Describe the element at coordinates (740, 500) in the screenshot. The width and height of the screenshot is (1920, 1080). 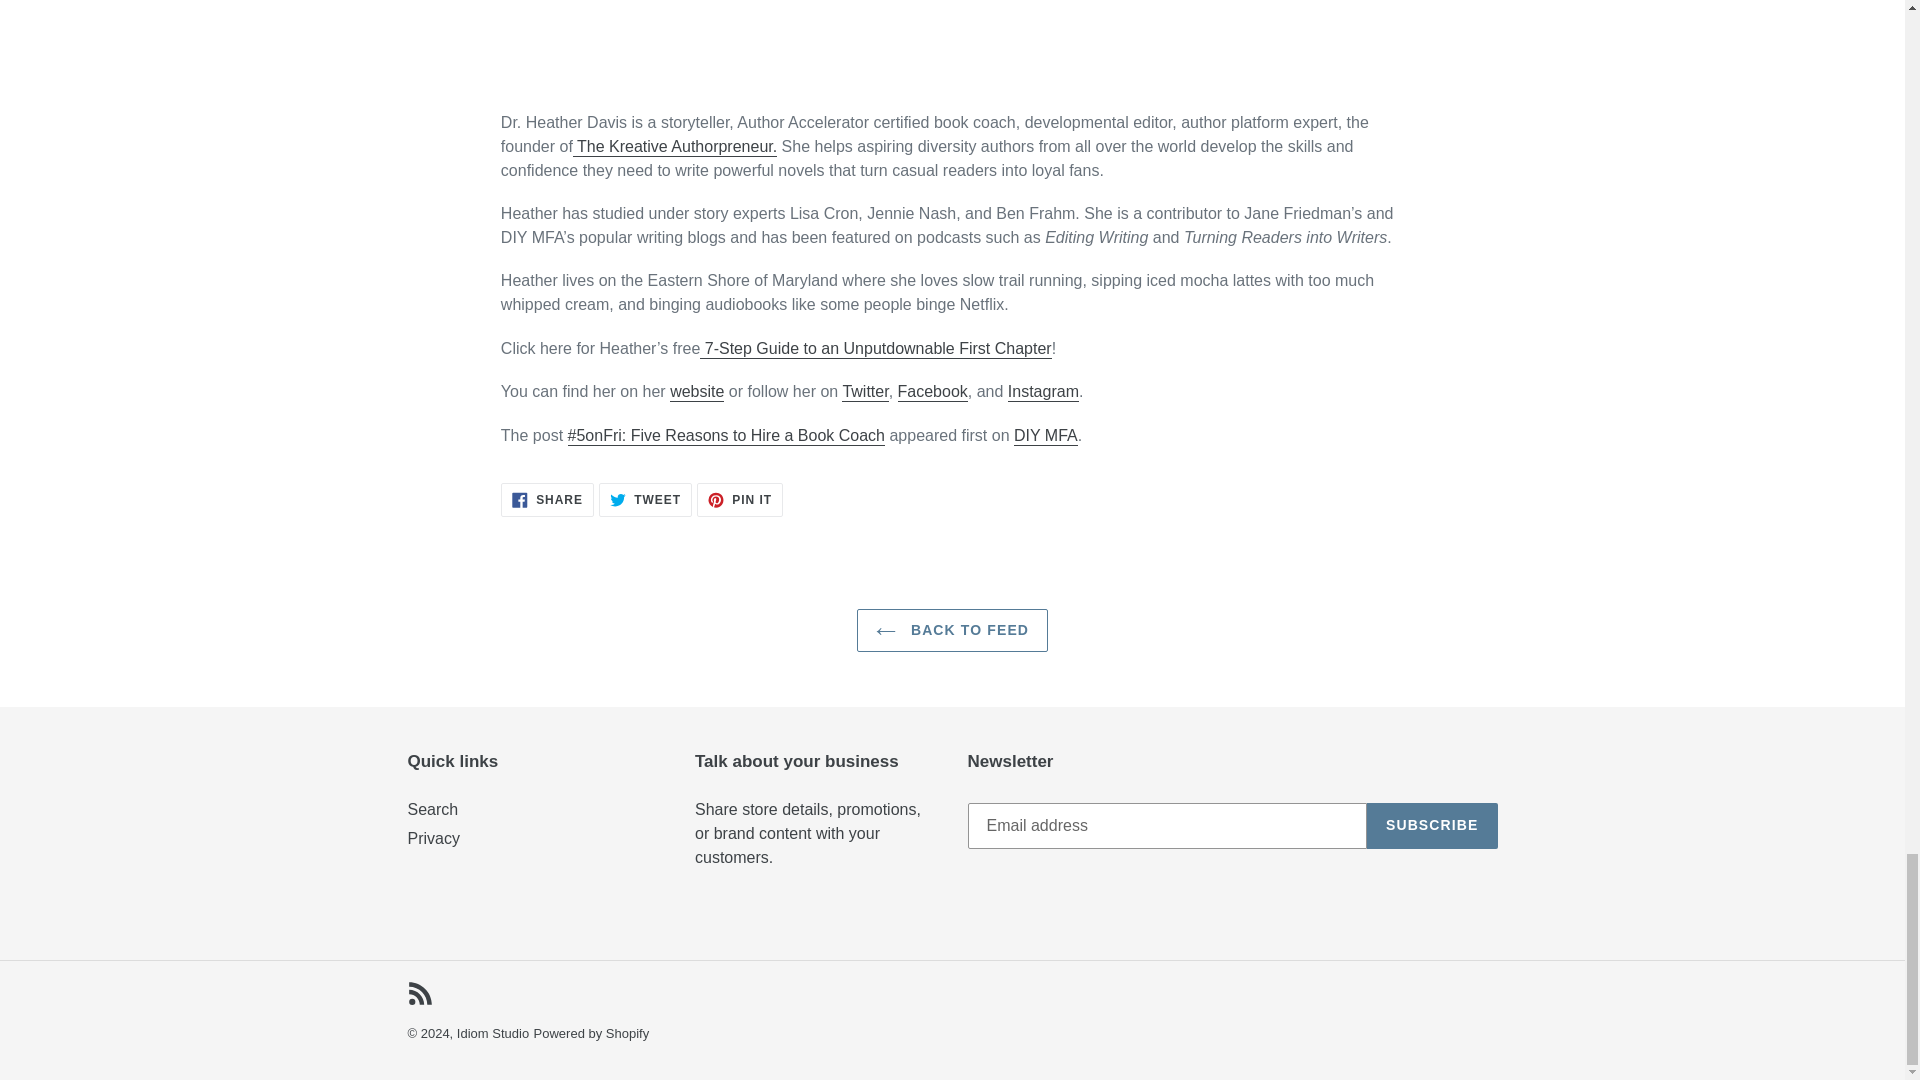
I see `Powered by Shopify` at that location.